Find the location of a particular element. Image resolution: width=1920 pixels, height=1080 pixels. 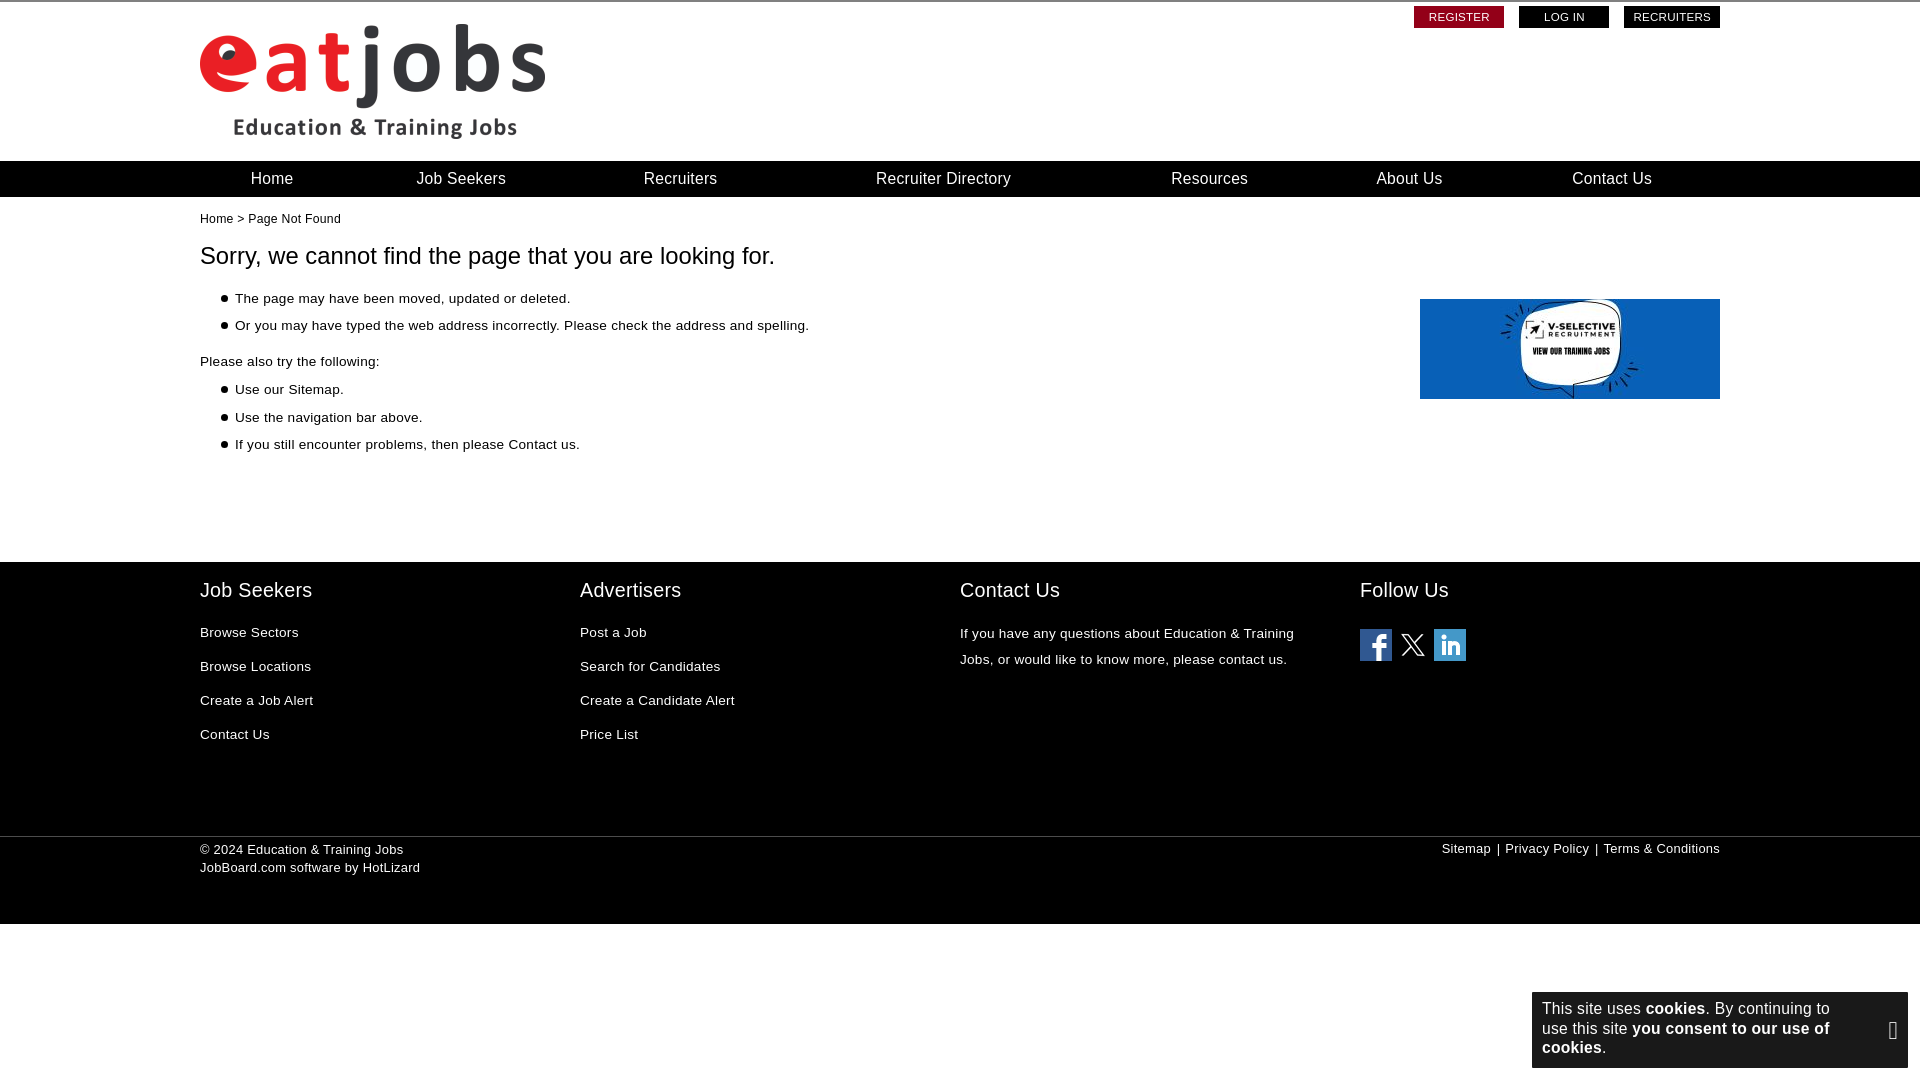

Browse Sectors is located at coordinates (249, 634).